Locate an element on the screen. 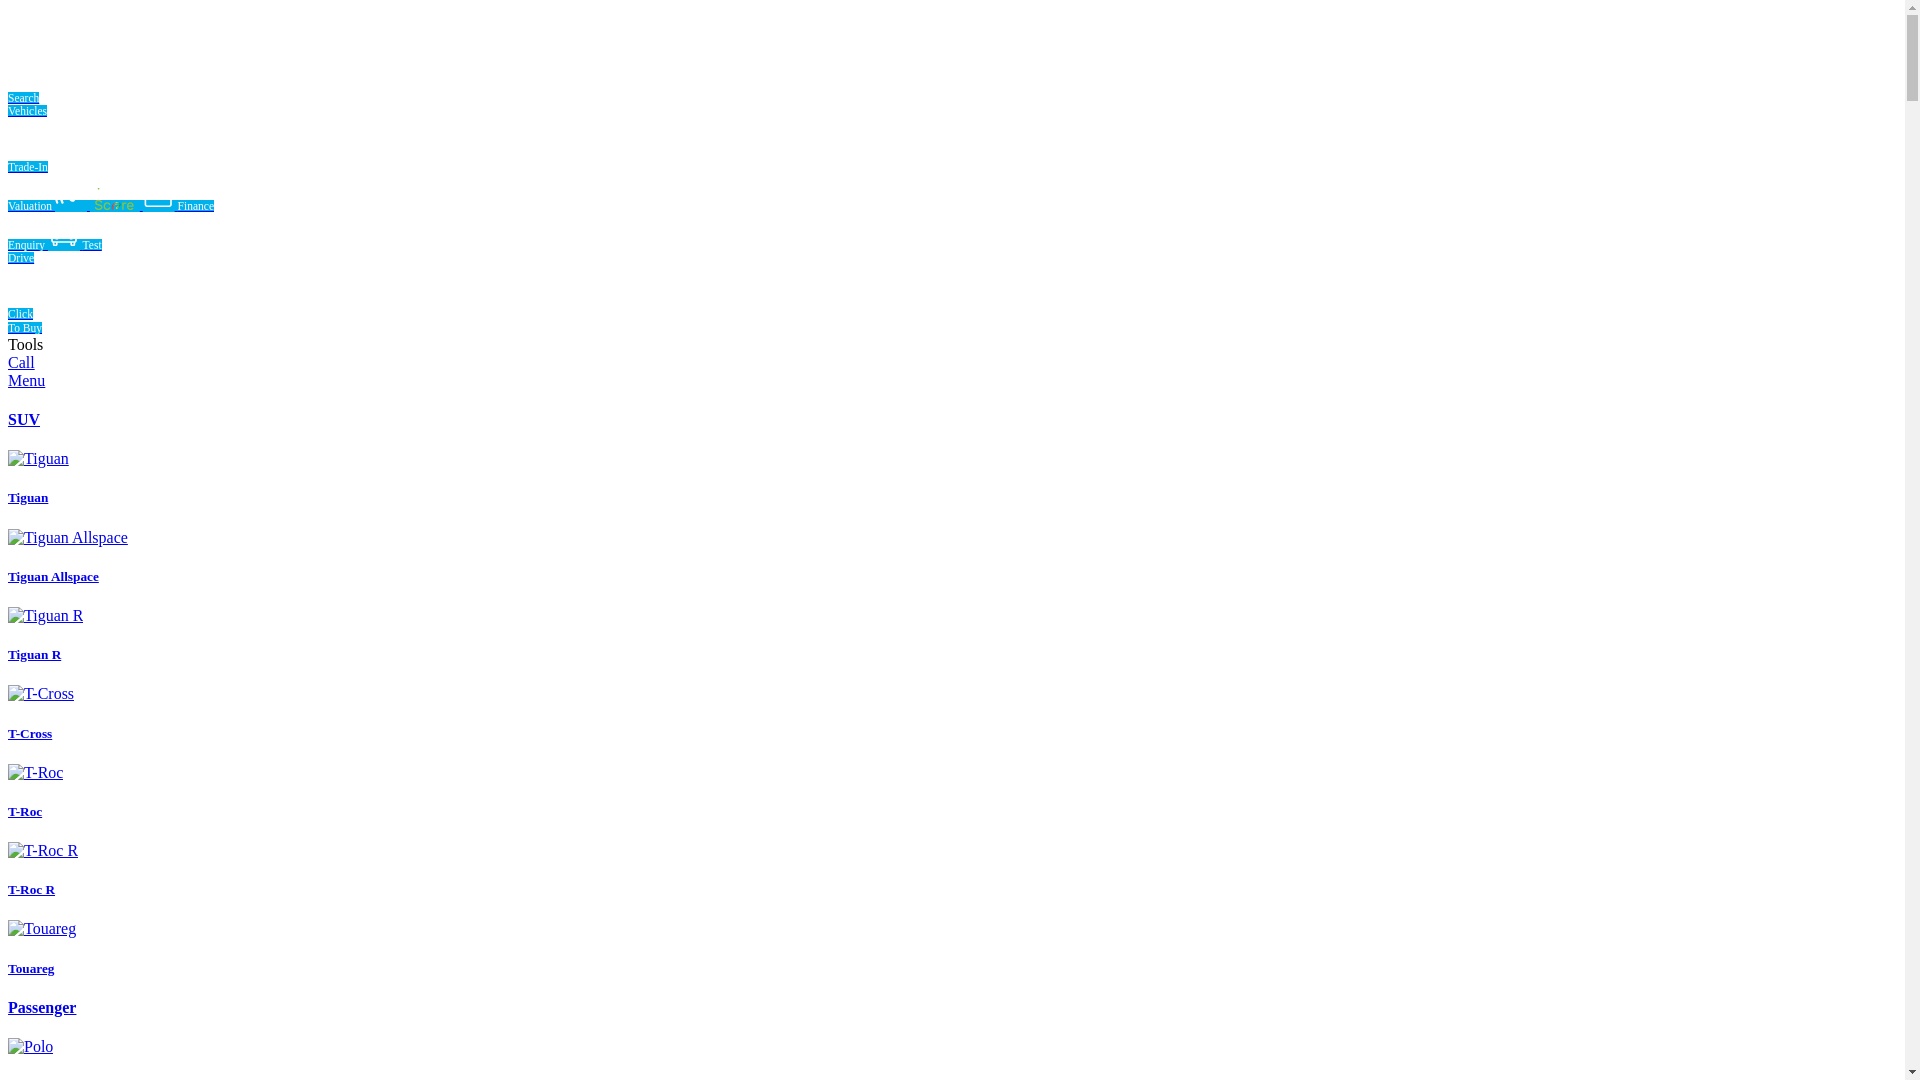 The width and height of the screenshot is (1920, 1080). Call is located at coordinates (22, 362).